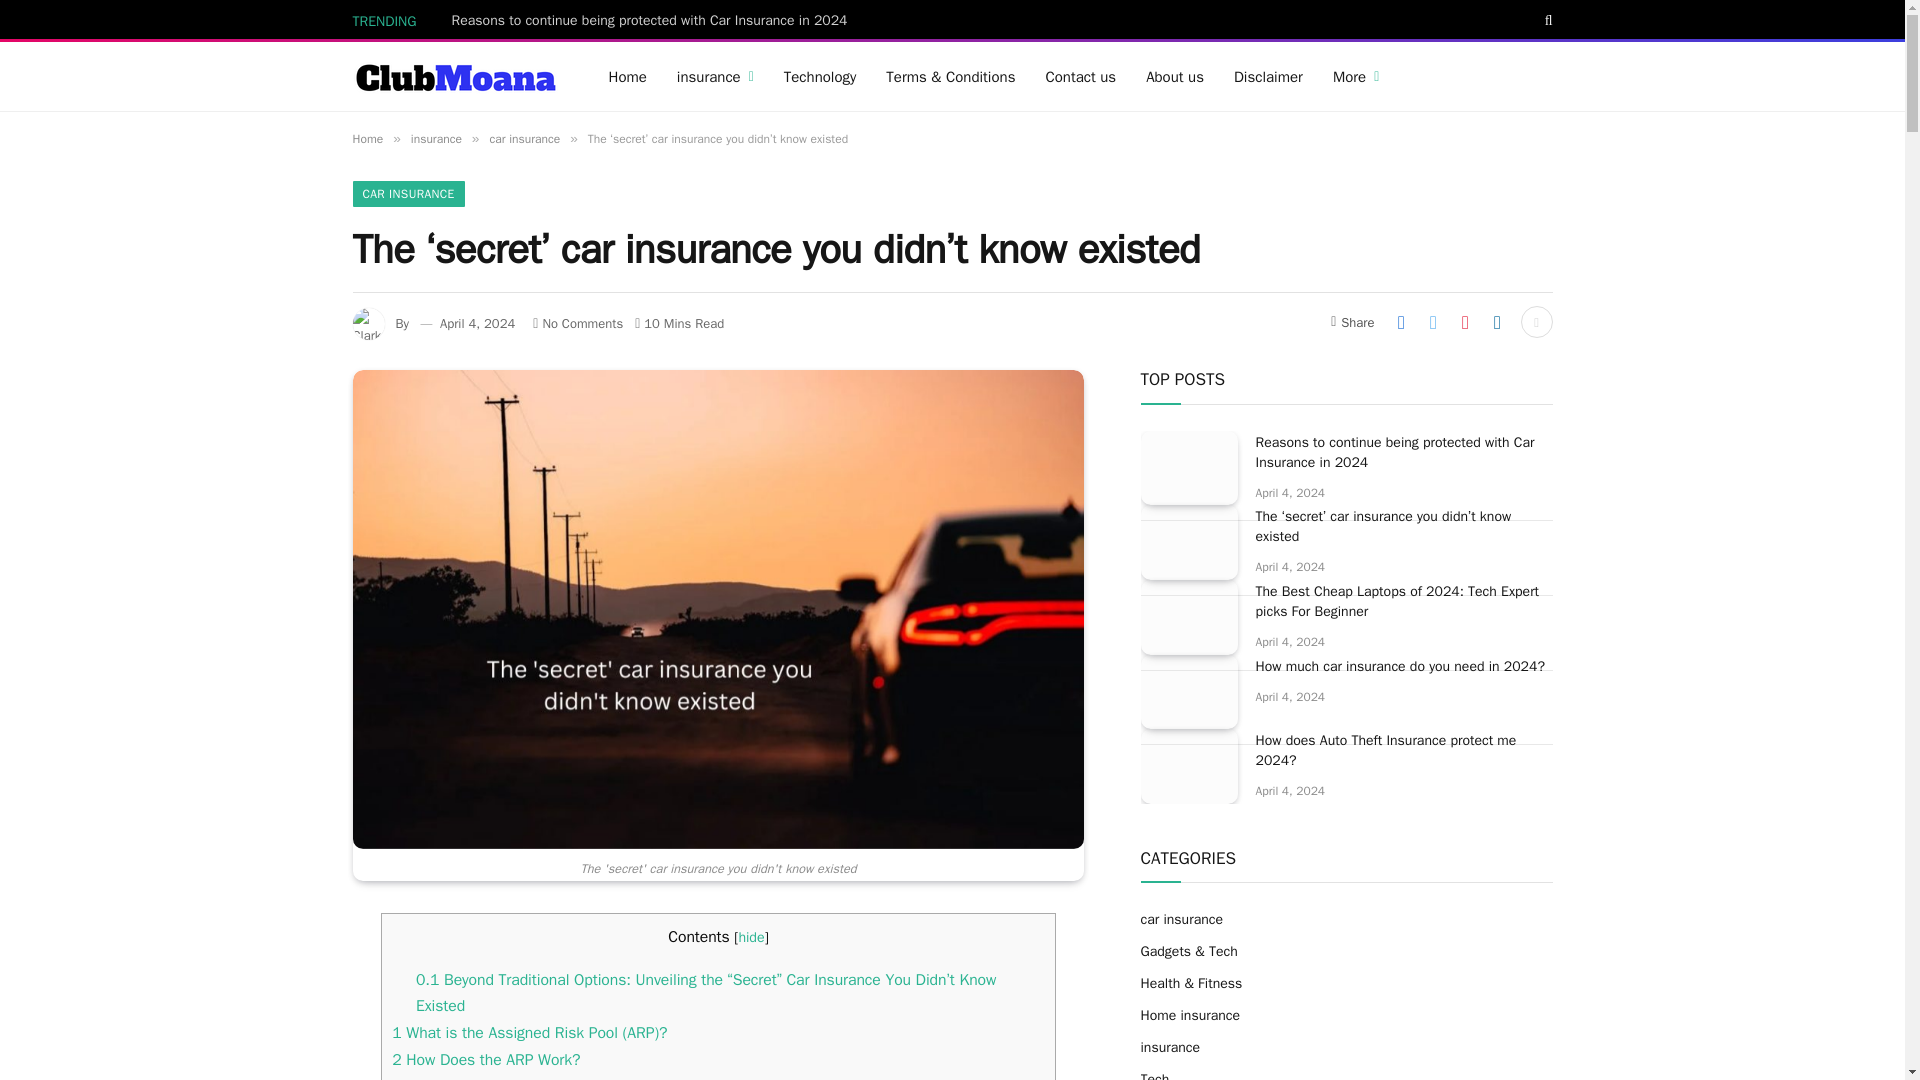 The height and width of the screenshot is (1080, 1920). Describe the element at coordinates (408, 194) in the screenshot. I see `CAR INSURANCE` at that location.